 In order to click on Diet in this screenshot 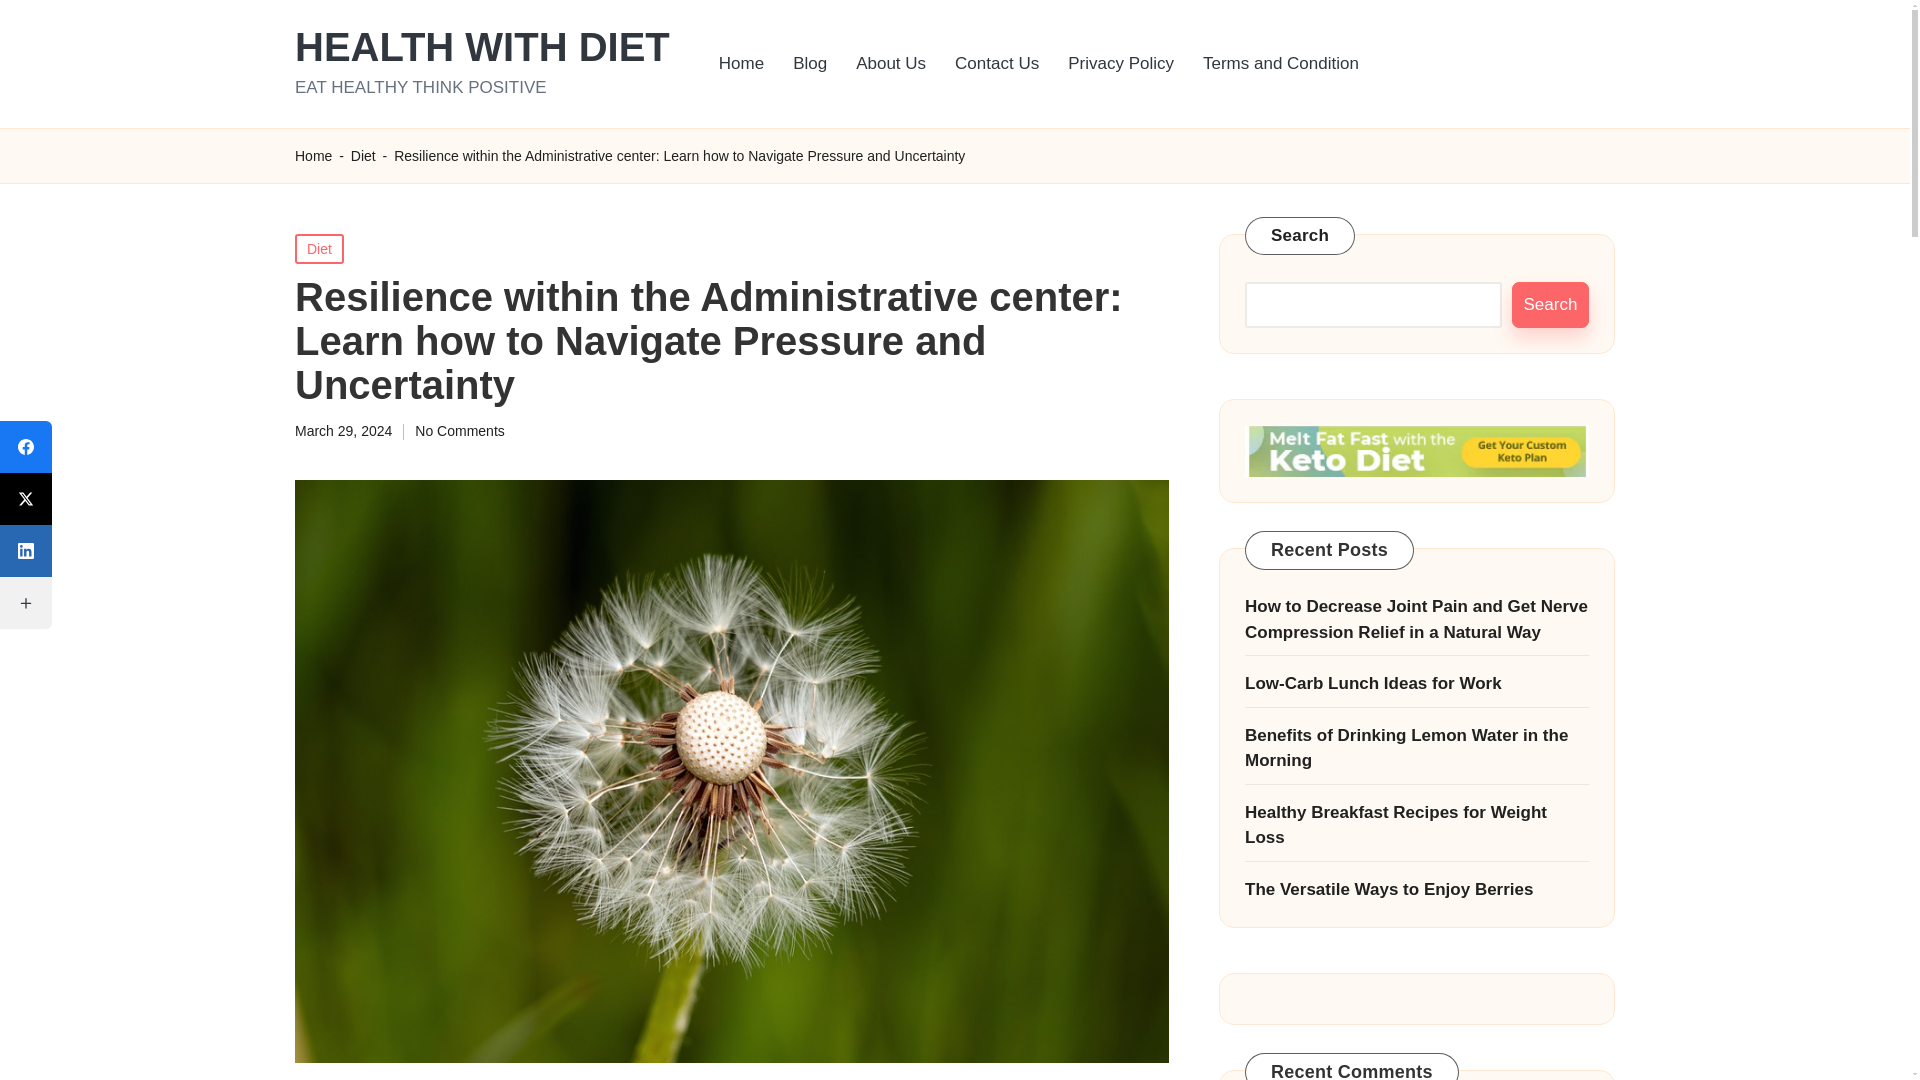, I will do `click(364, 156)`.